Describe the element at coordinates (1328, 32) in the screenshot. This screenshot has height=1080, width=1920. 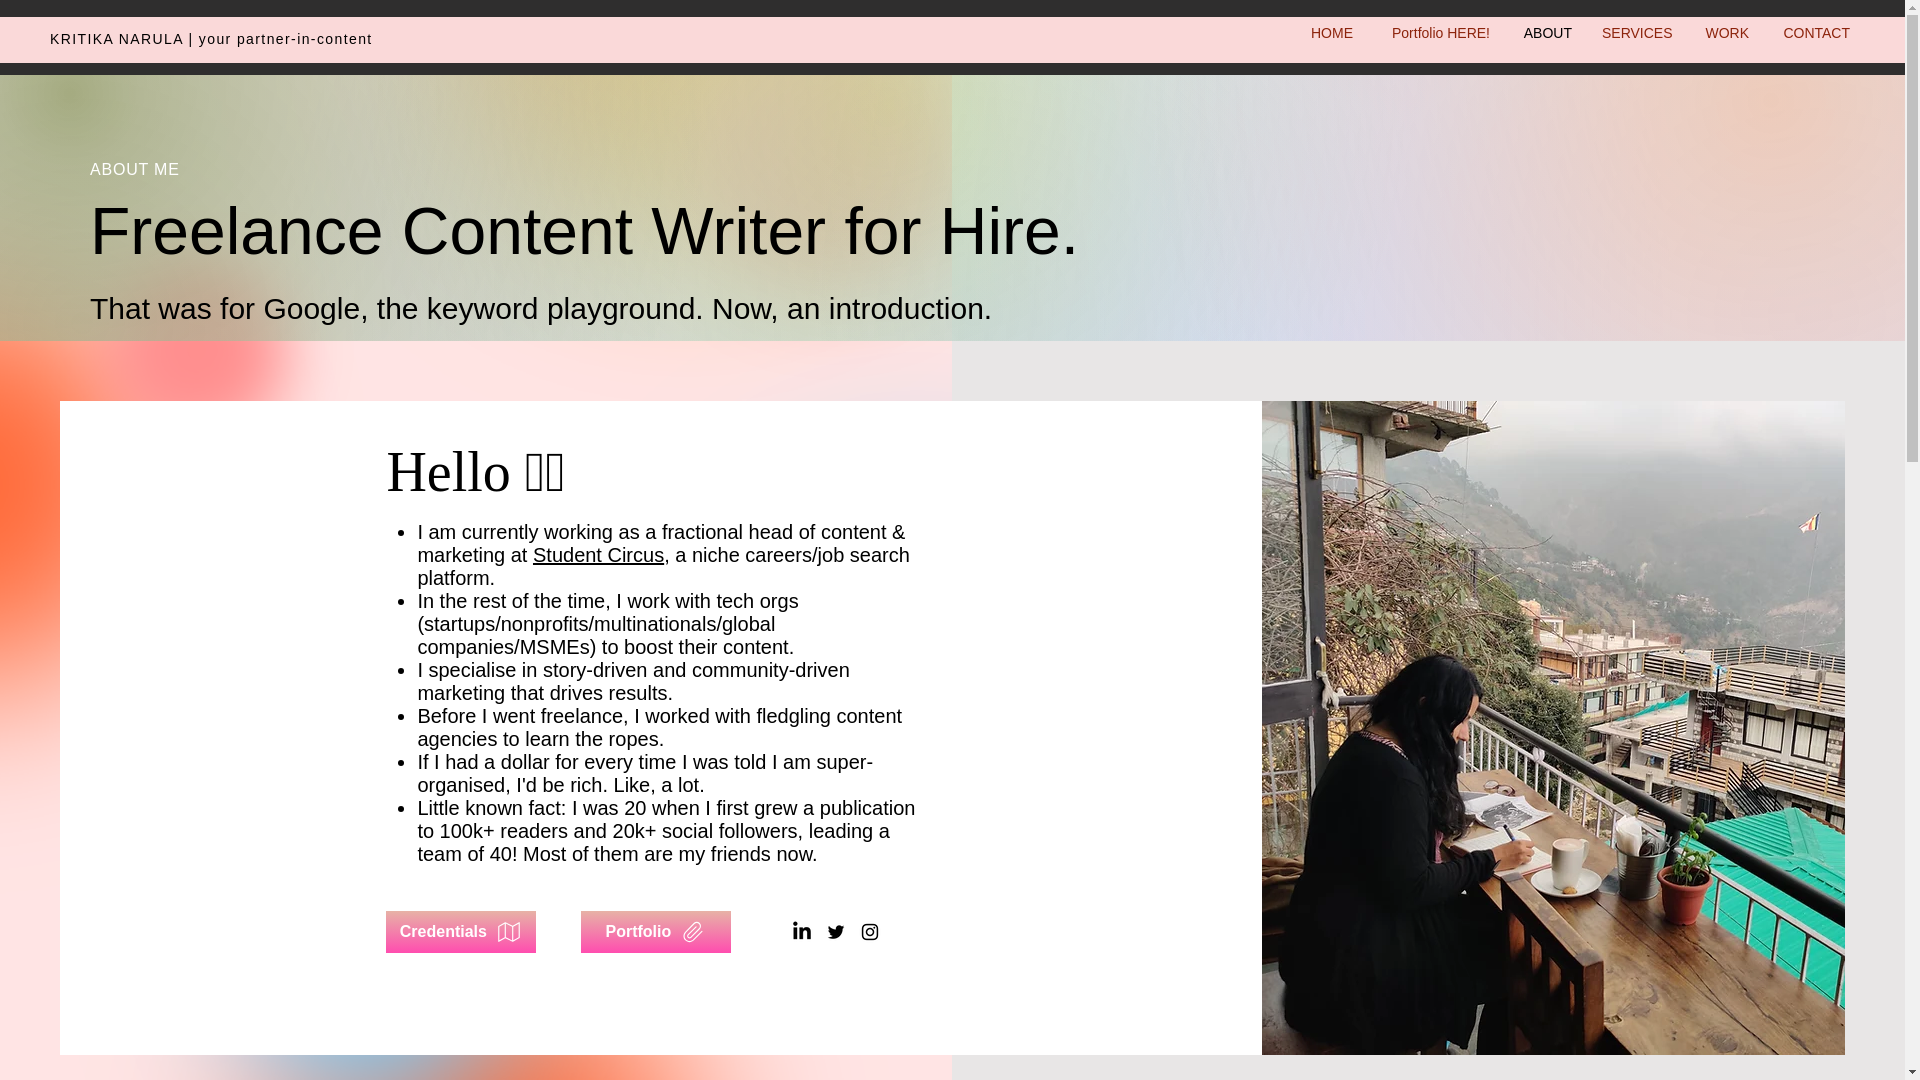
I see `HOME` at that location.